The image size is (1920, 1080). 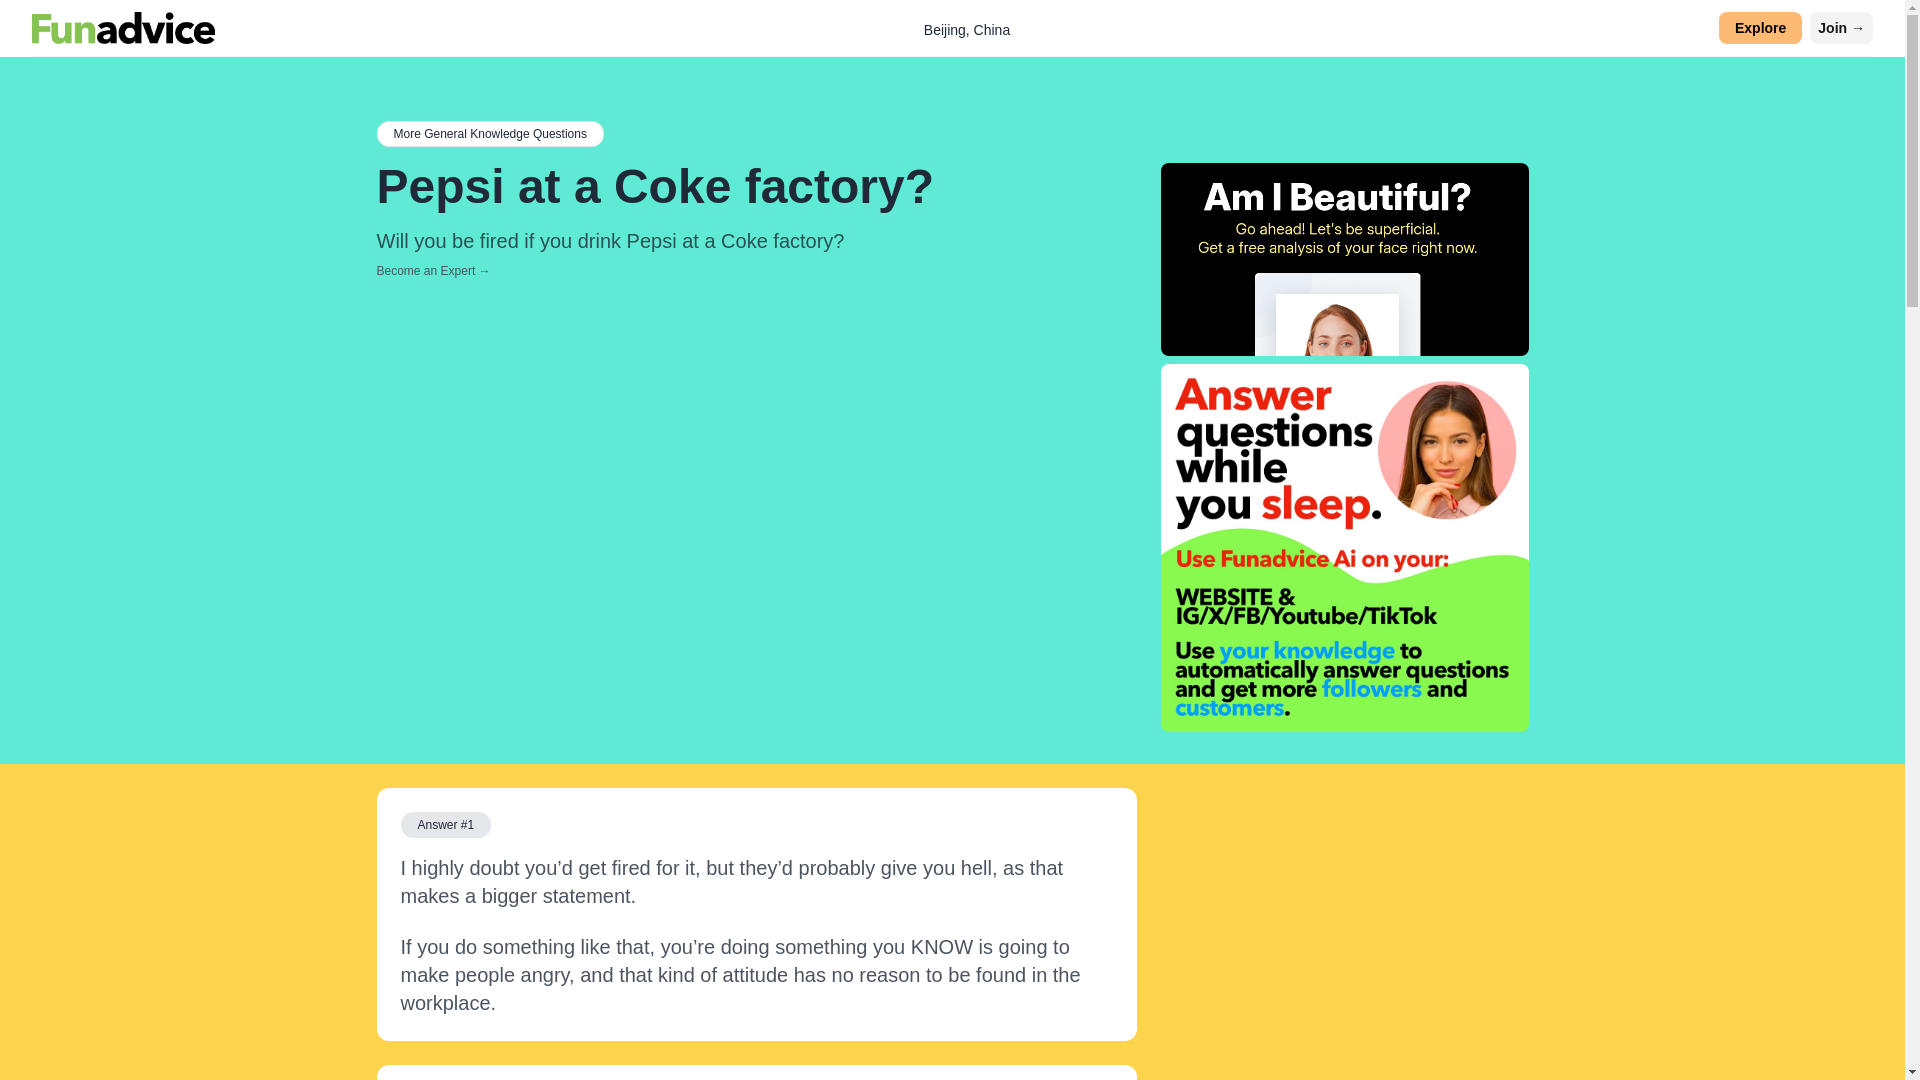 I want to click on General Knowledge Questions, so click(x=489, y=133).